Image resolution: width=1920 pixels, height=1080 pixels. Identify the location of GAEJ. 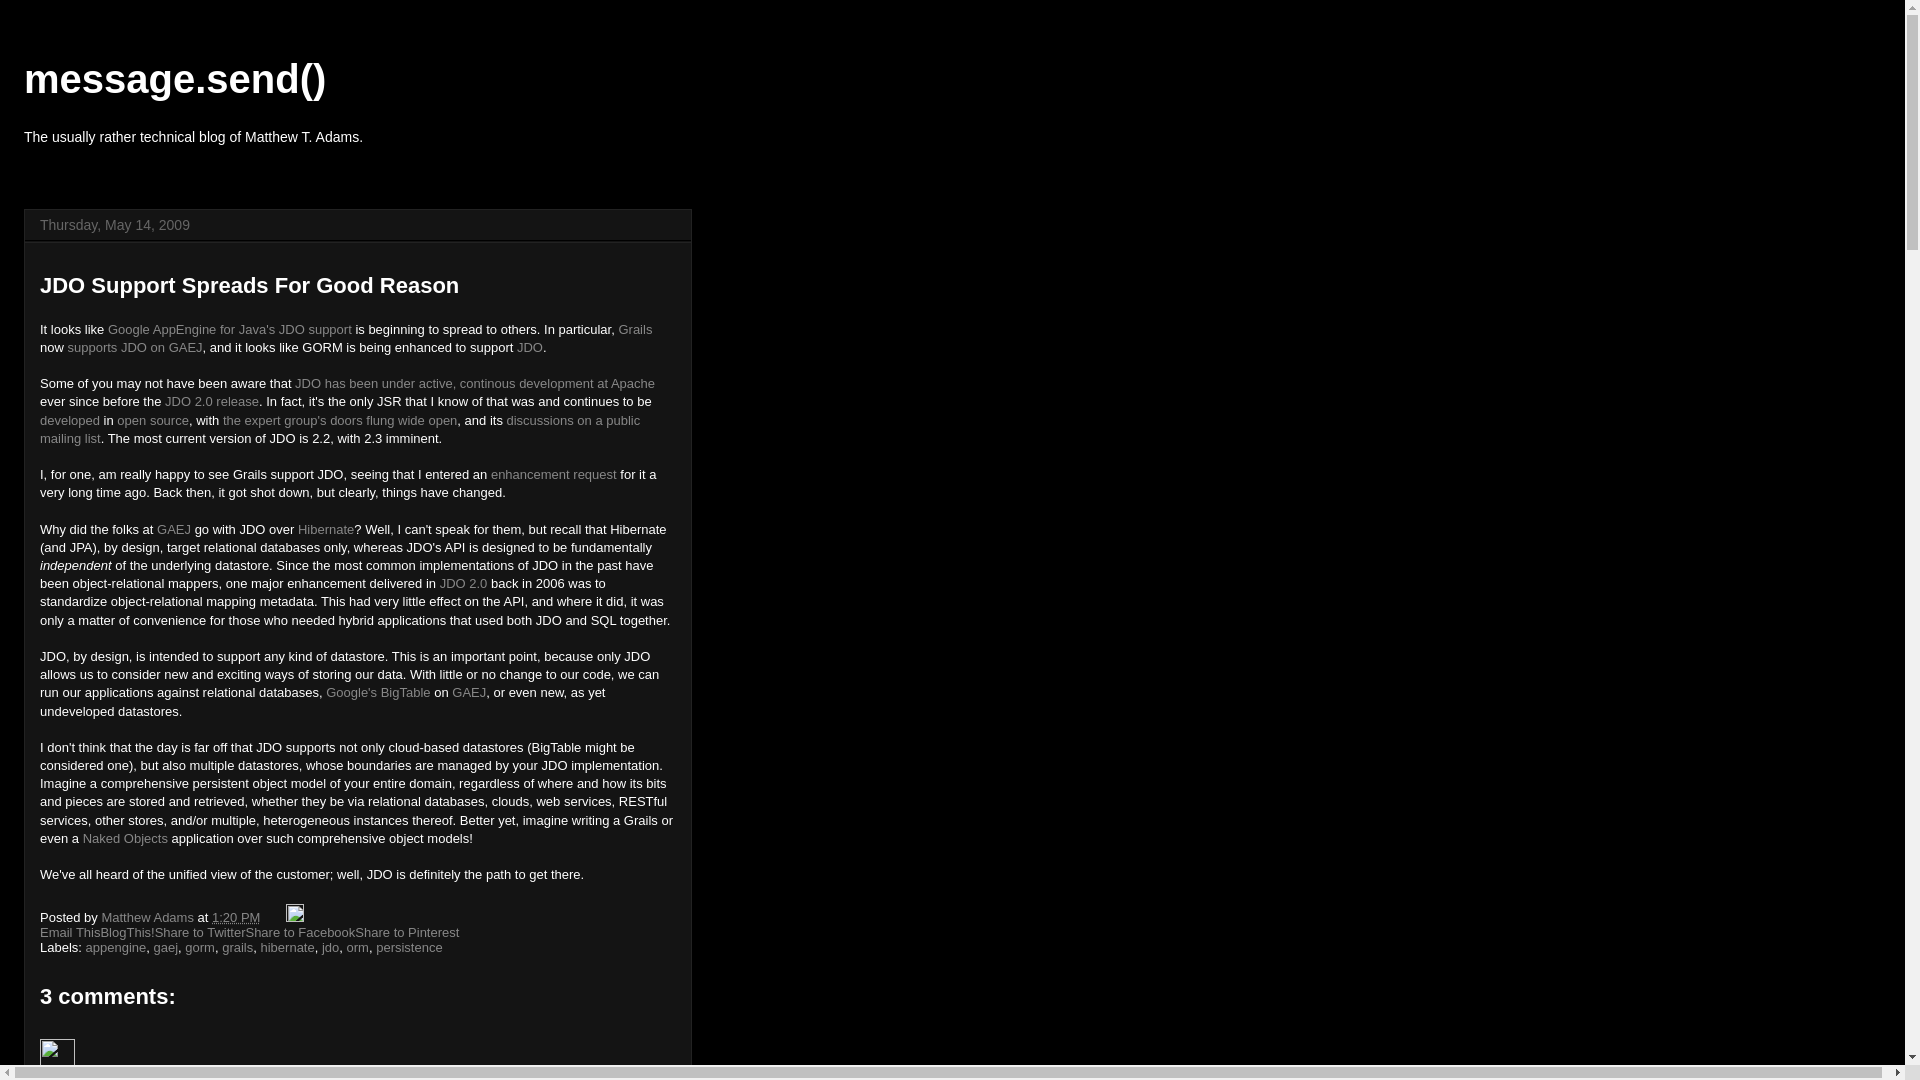
(174, 528).